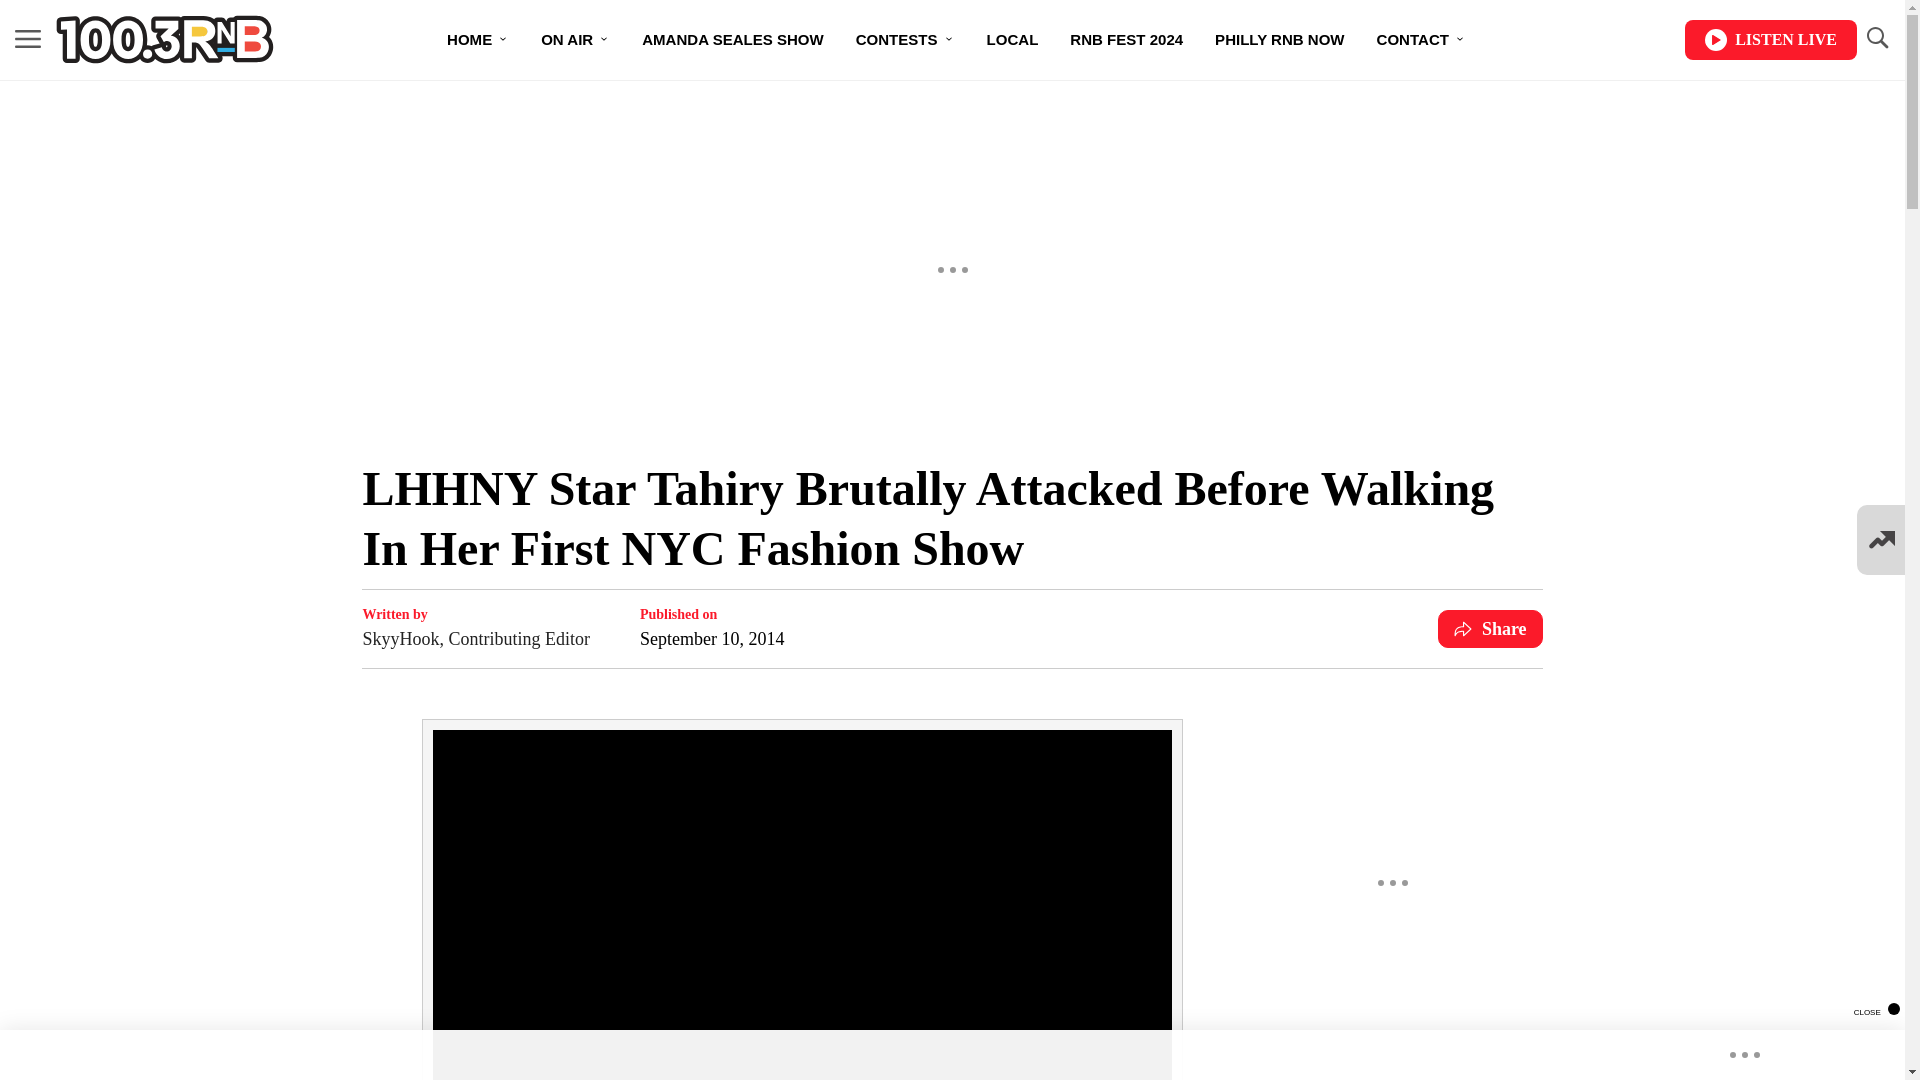  Describe the element at coordinates (1278, 40) in the screenshot. I see `PHILLY RNB NOW` at that location.